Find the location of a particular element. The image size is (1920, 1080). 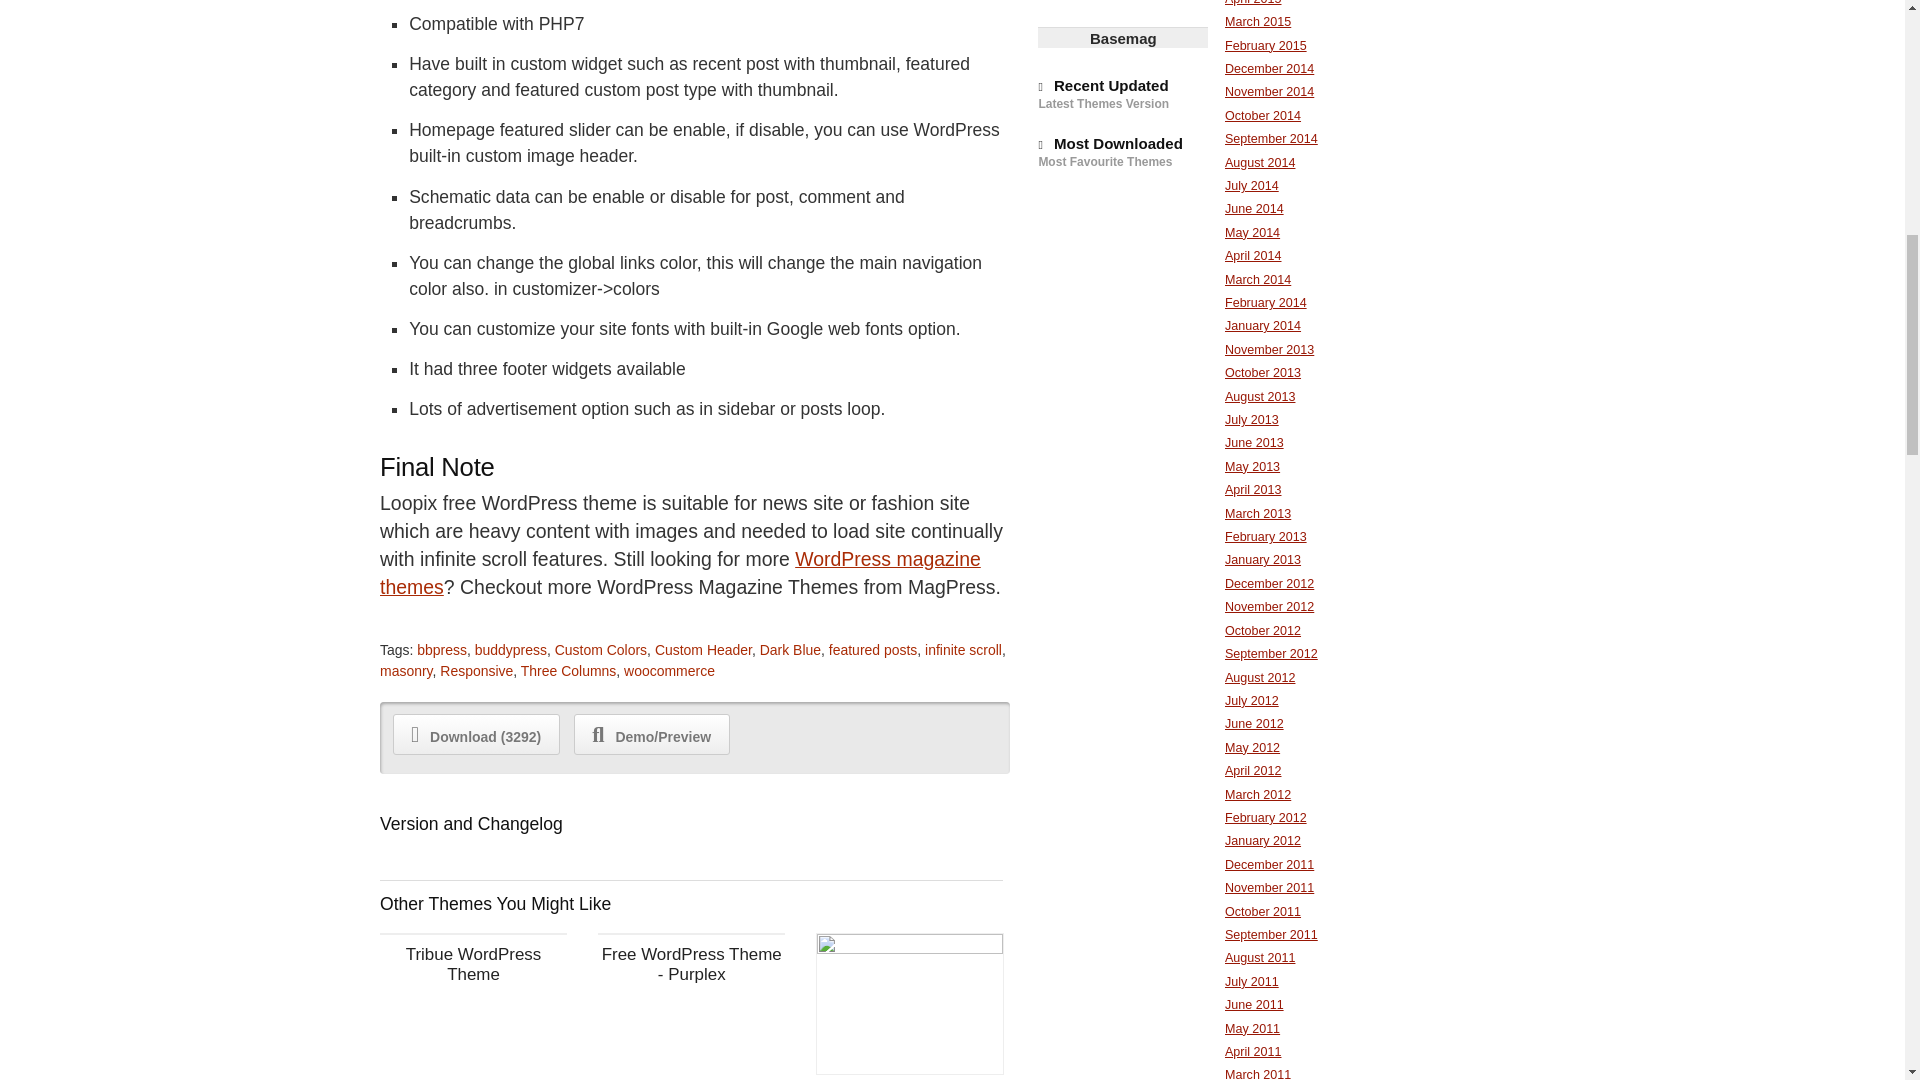

buddypress is located at coordinates (510, 649).